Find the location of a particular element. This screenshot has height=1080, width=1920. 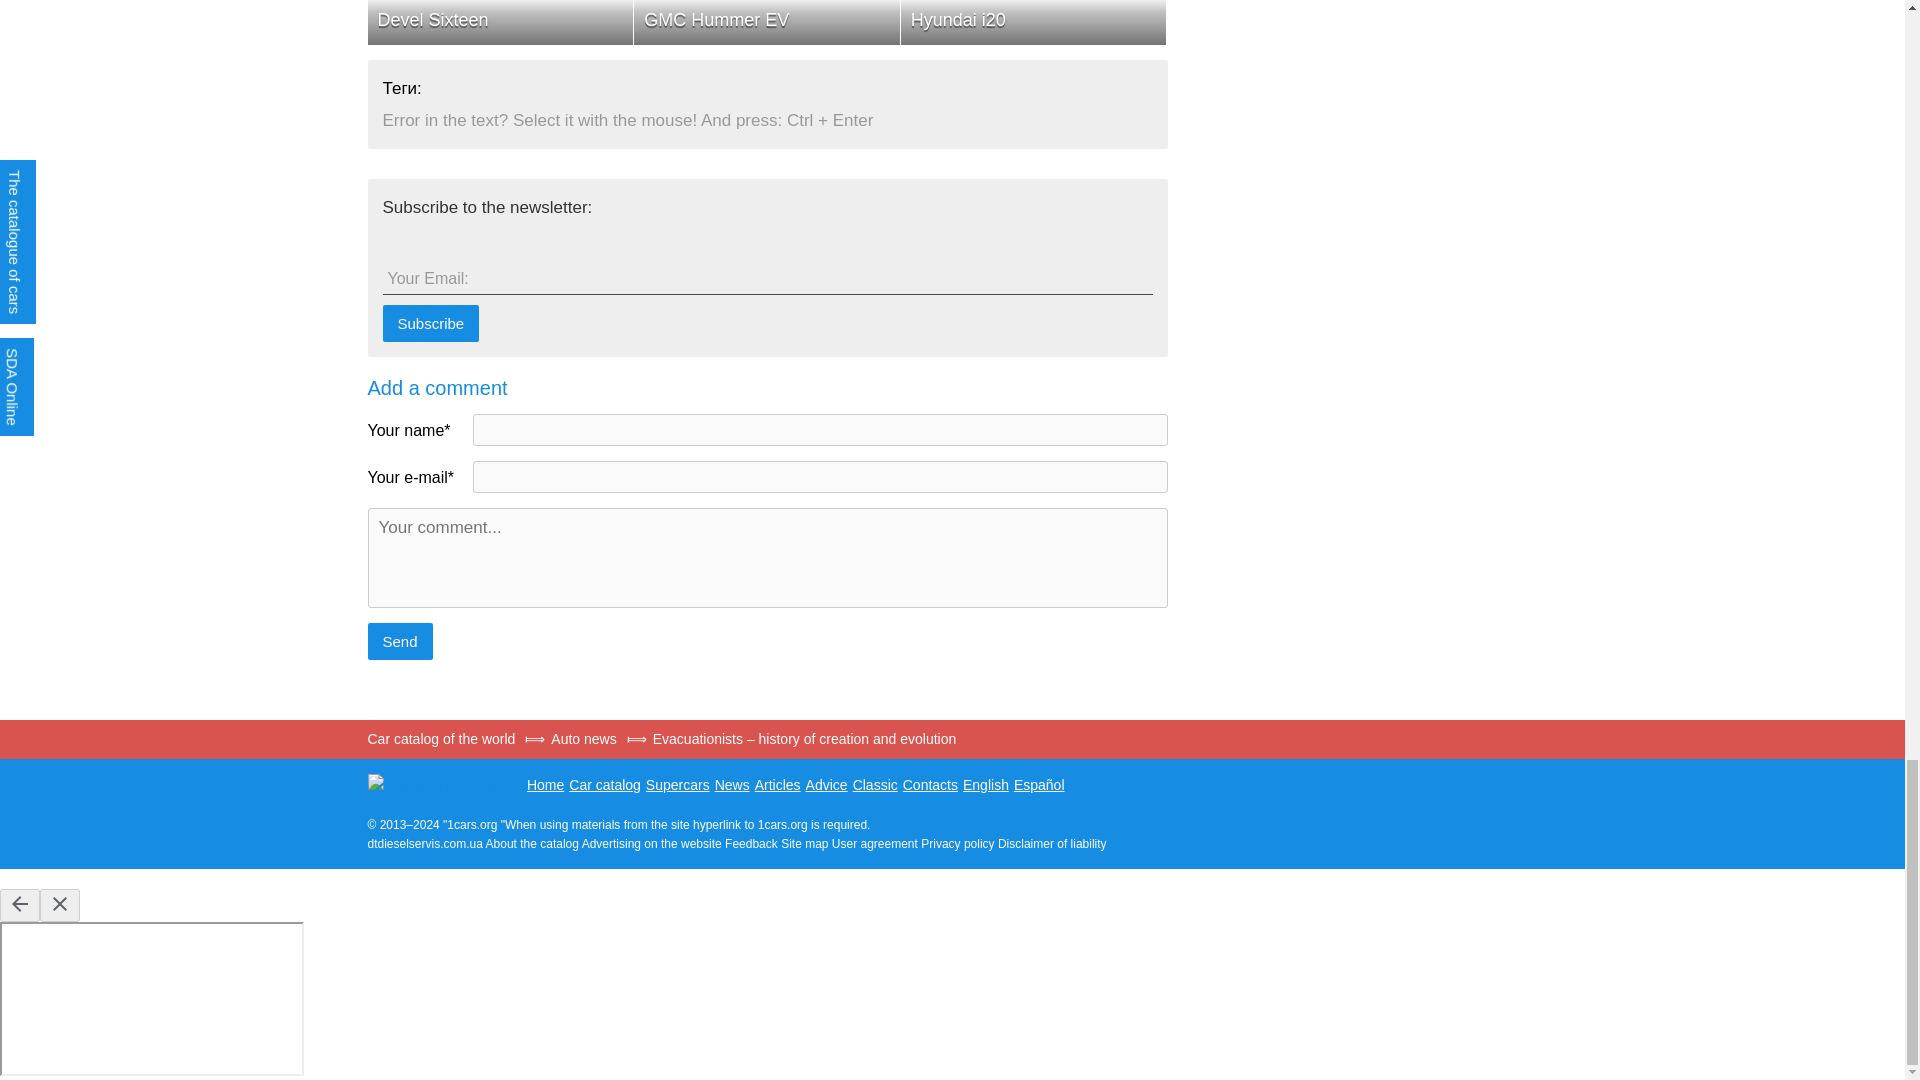

Send is located at coordinates (400, 641).